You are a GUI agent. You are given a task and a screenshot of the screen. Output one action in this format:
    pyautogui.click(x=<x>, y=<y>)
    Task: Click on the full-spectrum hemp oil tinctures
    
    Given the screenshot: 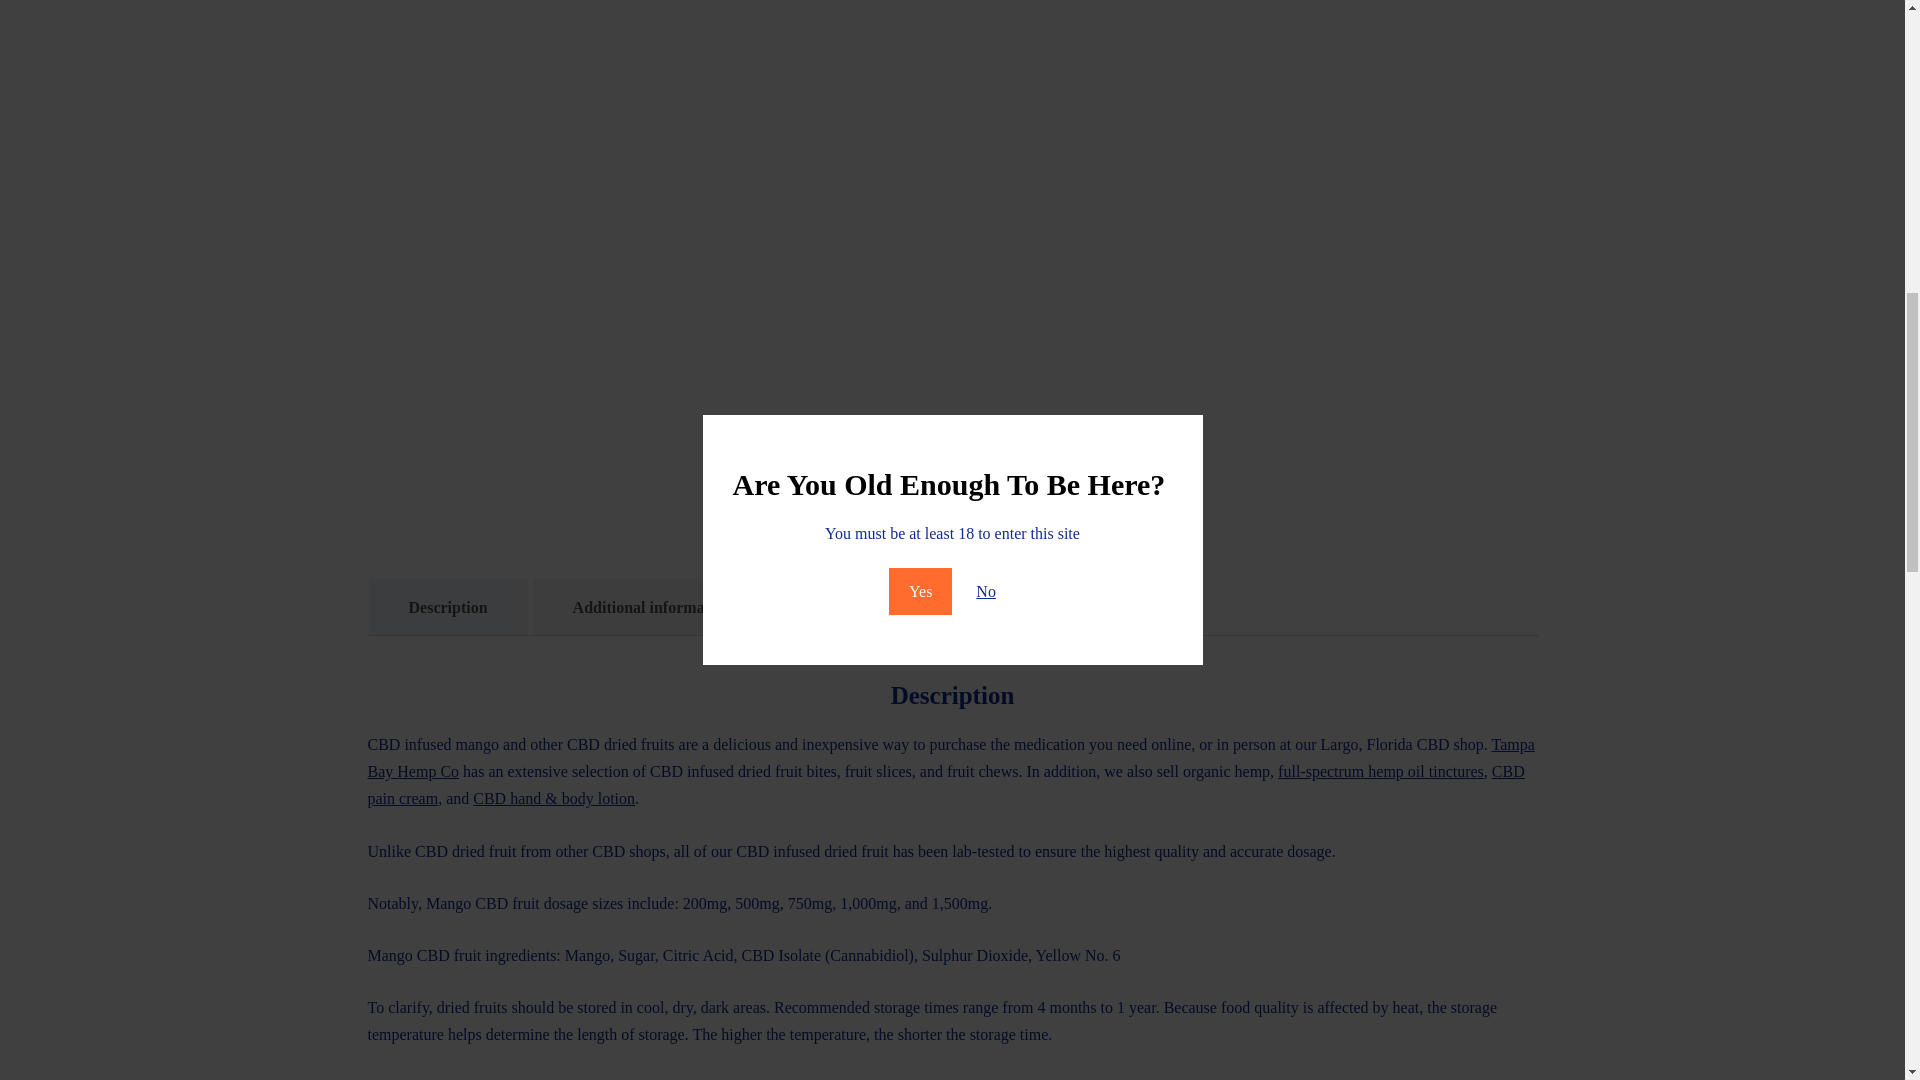 What is the action you would take?
    pyautogui.click(x=1381, y=770)
    